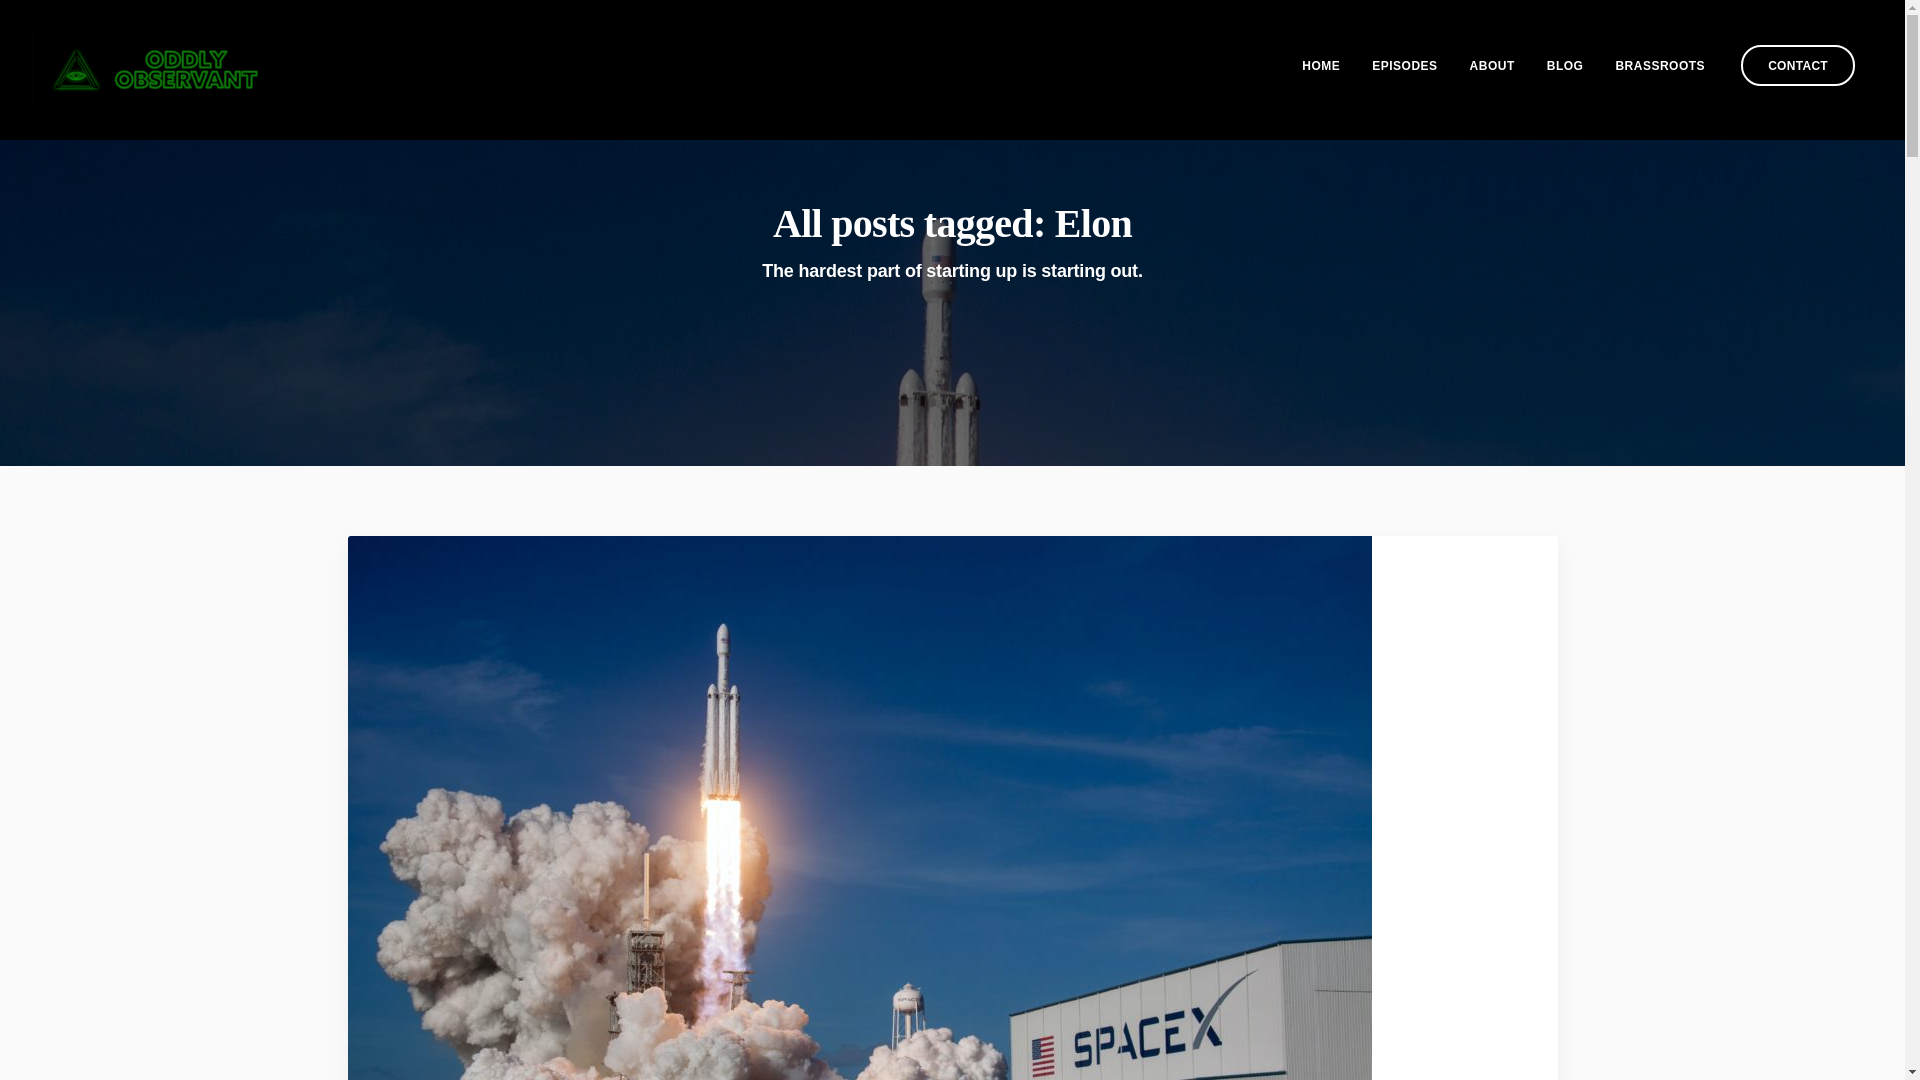  Describe the element at coordinates (1320, 65) in the screenshot. I see `Home` at that location.